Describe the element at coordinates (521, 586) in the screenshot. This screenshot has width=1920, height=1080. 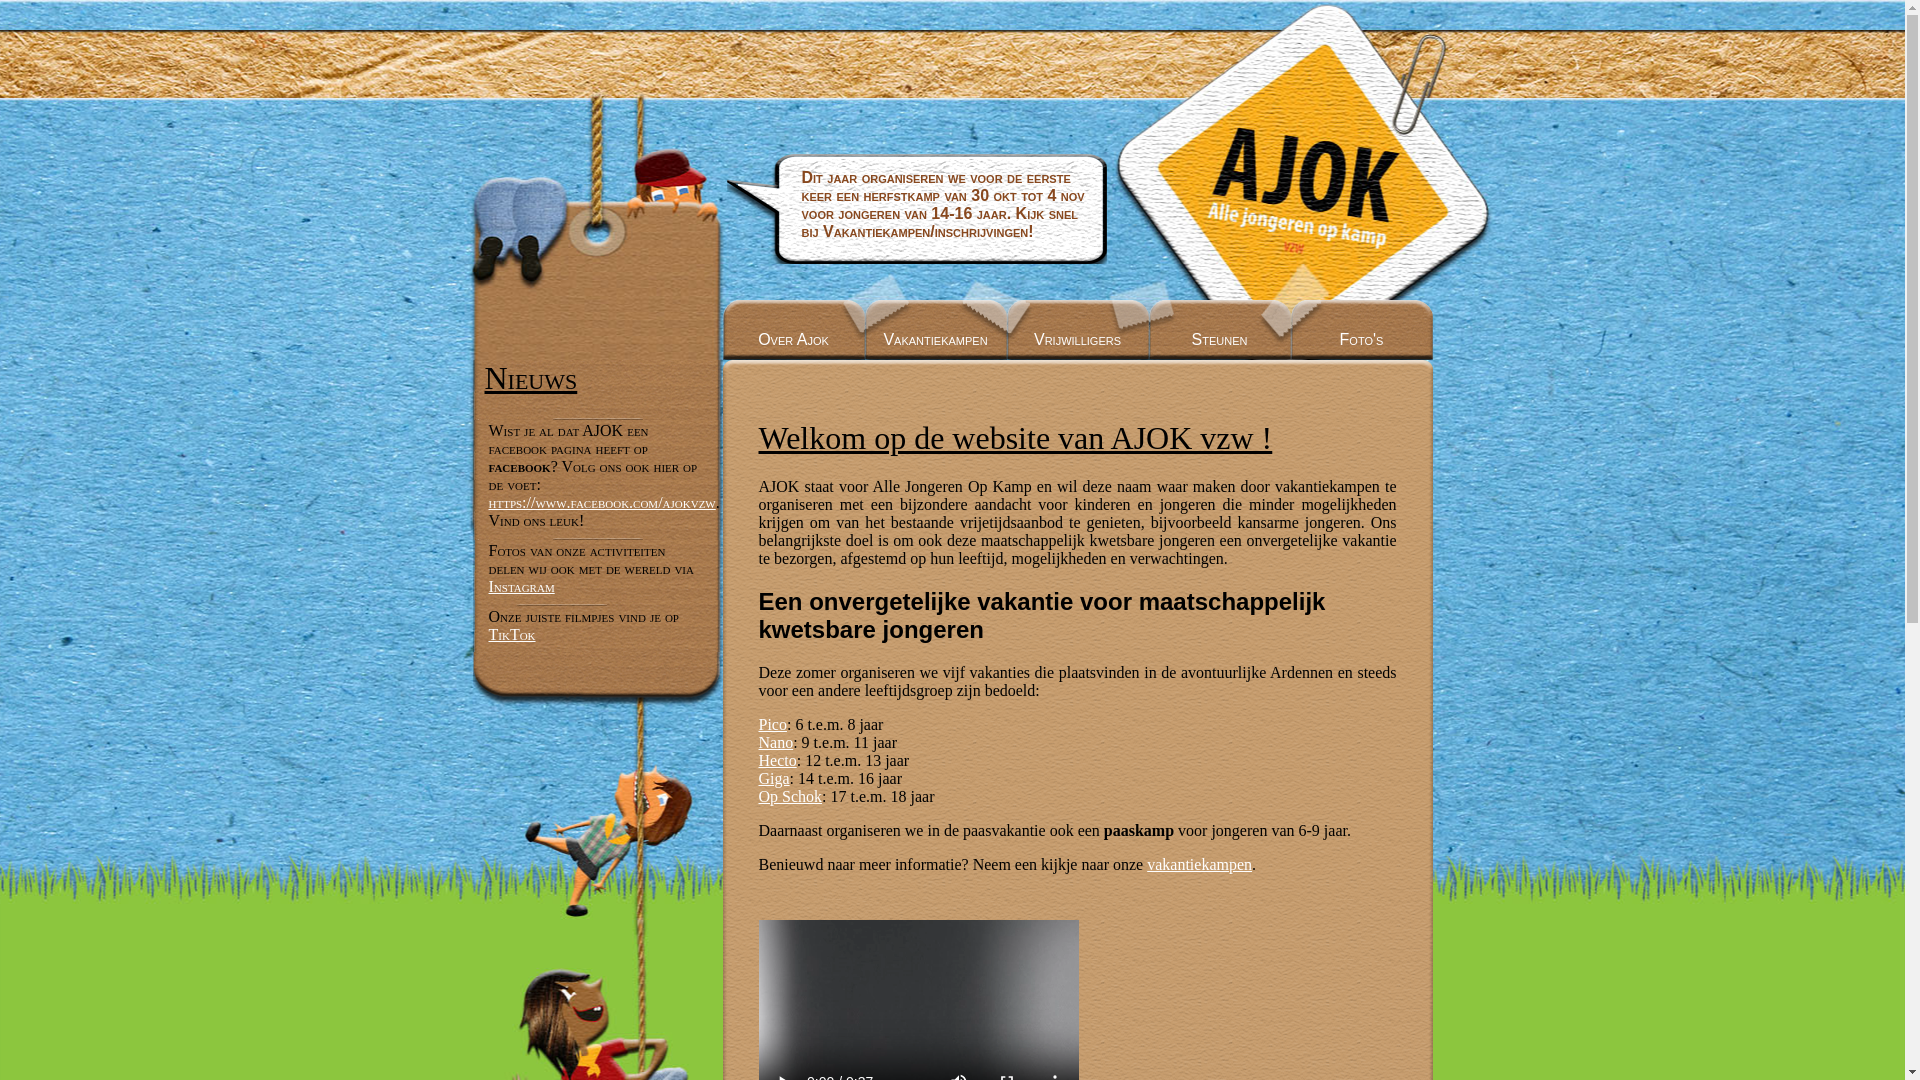
I see `Instagram` at that location.